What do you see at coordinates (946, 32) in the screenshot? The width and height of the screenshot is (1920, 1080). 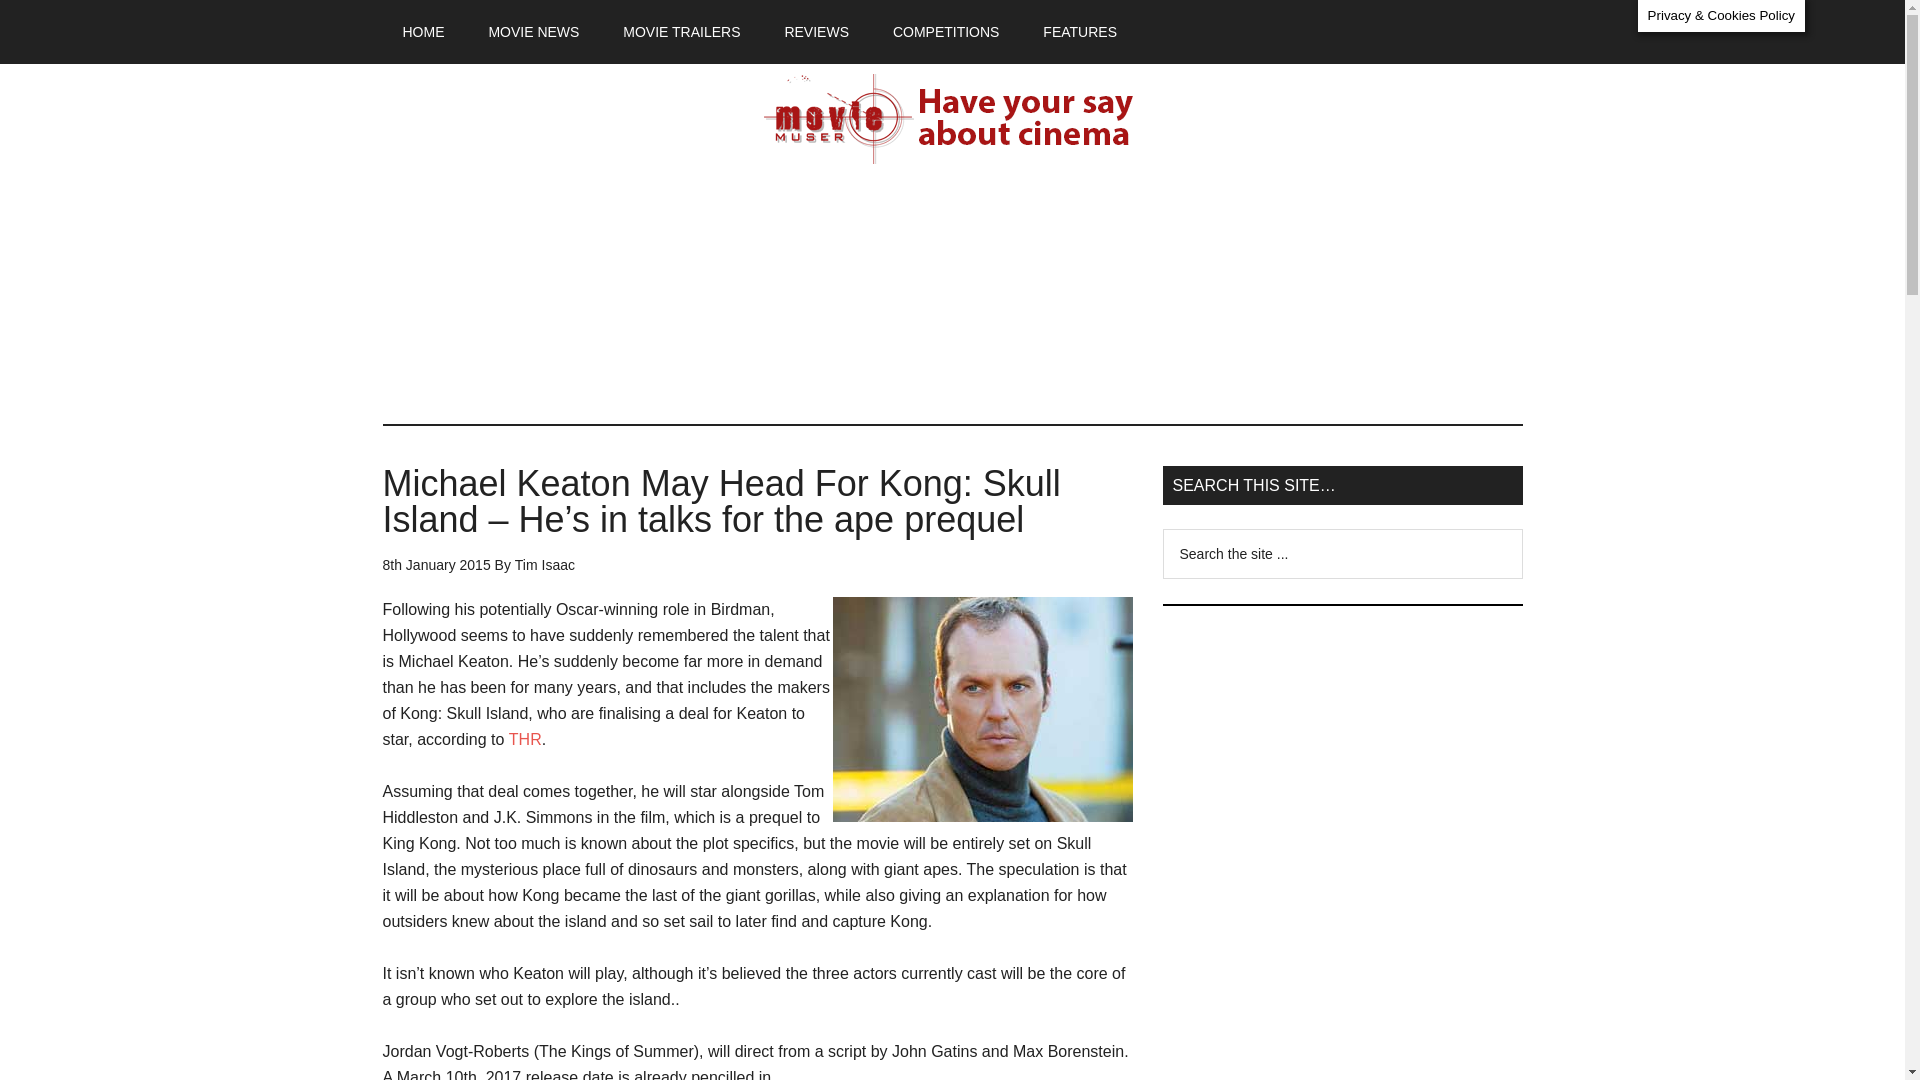 I see `COMPETITIONS` at bounding box center [946, 32].